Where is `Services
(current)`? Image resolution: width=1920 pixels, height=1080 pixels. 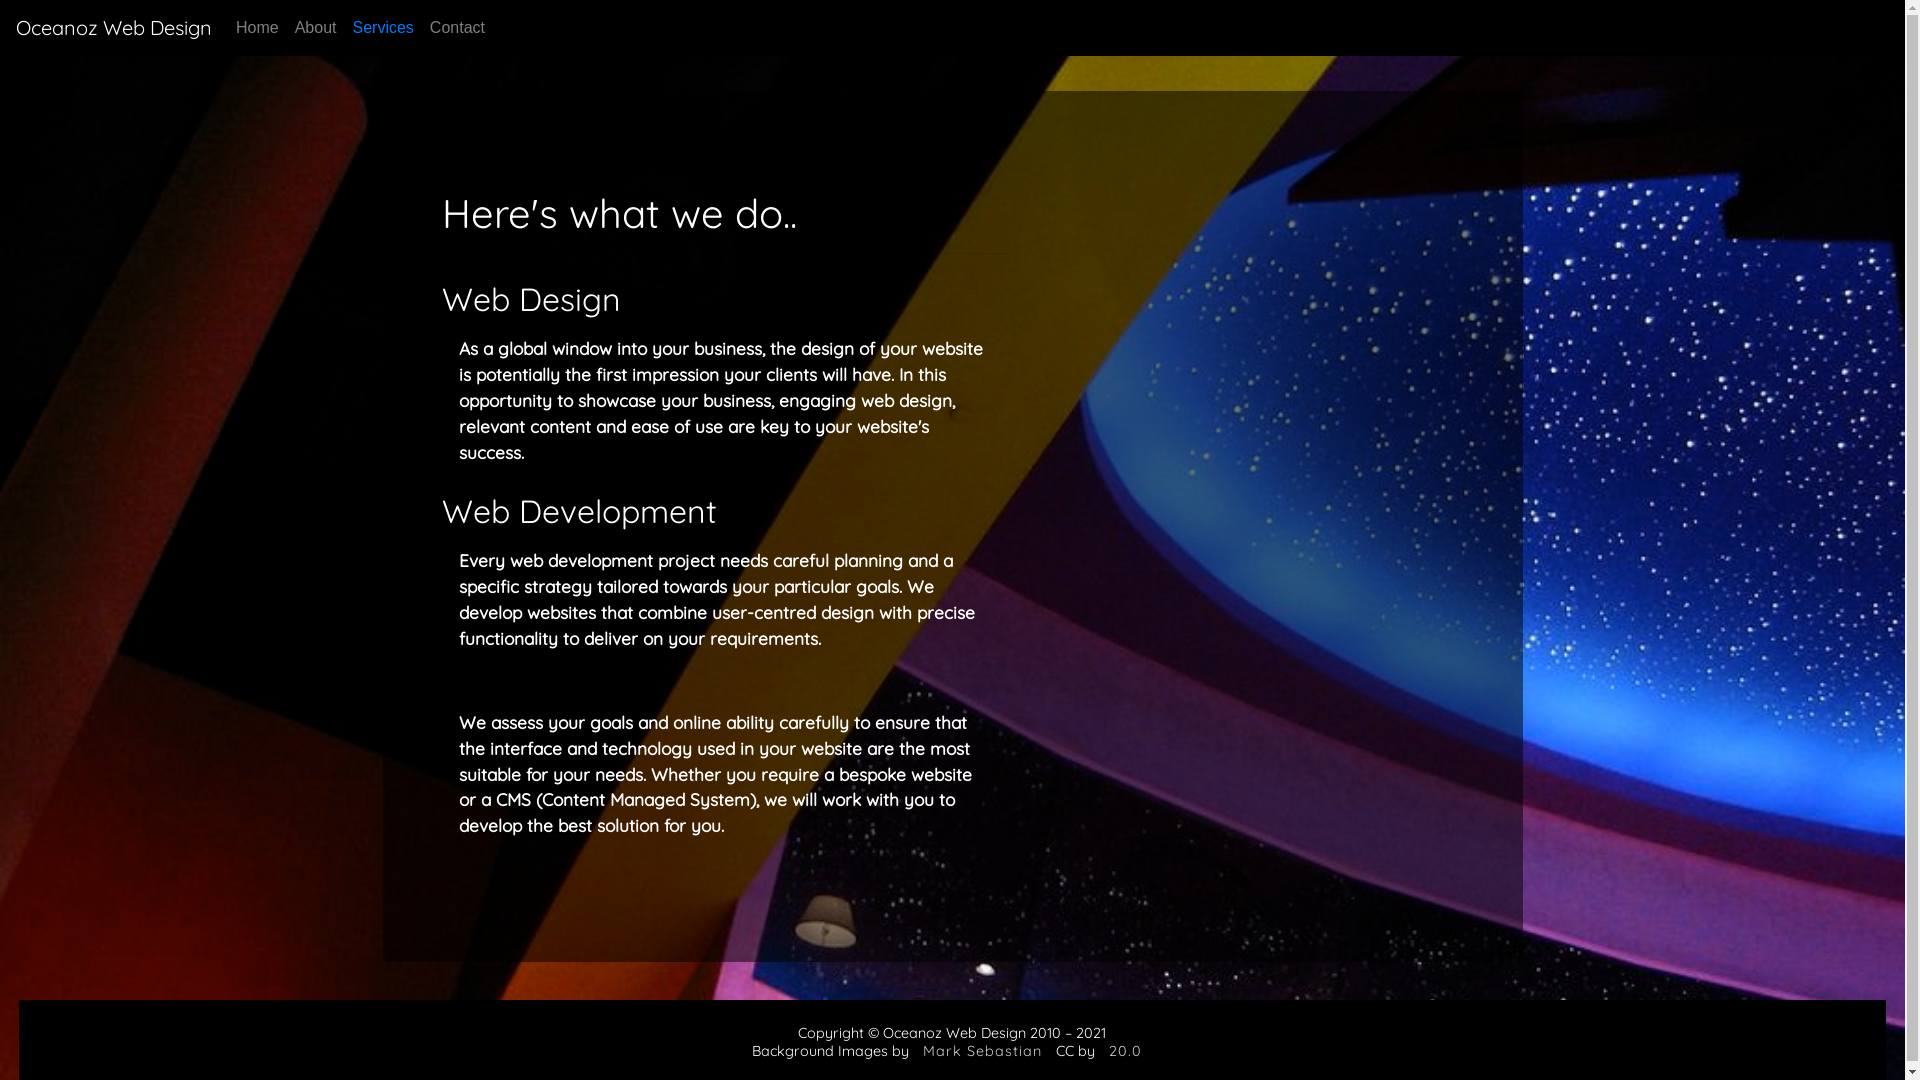 Services
(current) is located at coordinates (382, 28).